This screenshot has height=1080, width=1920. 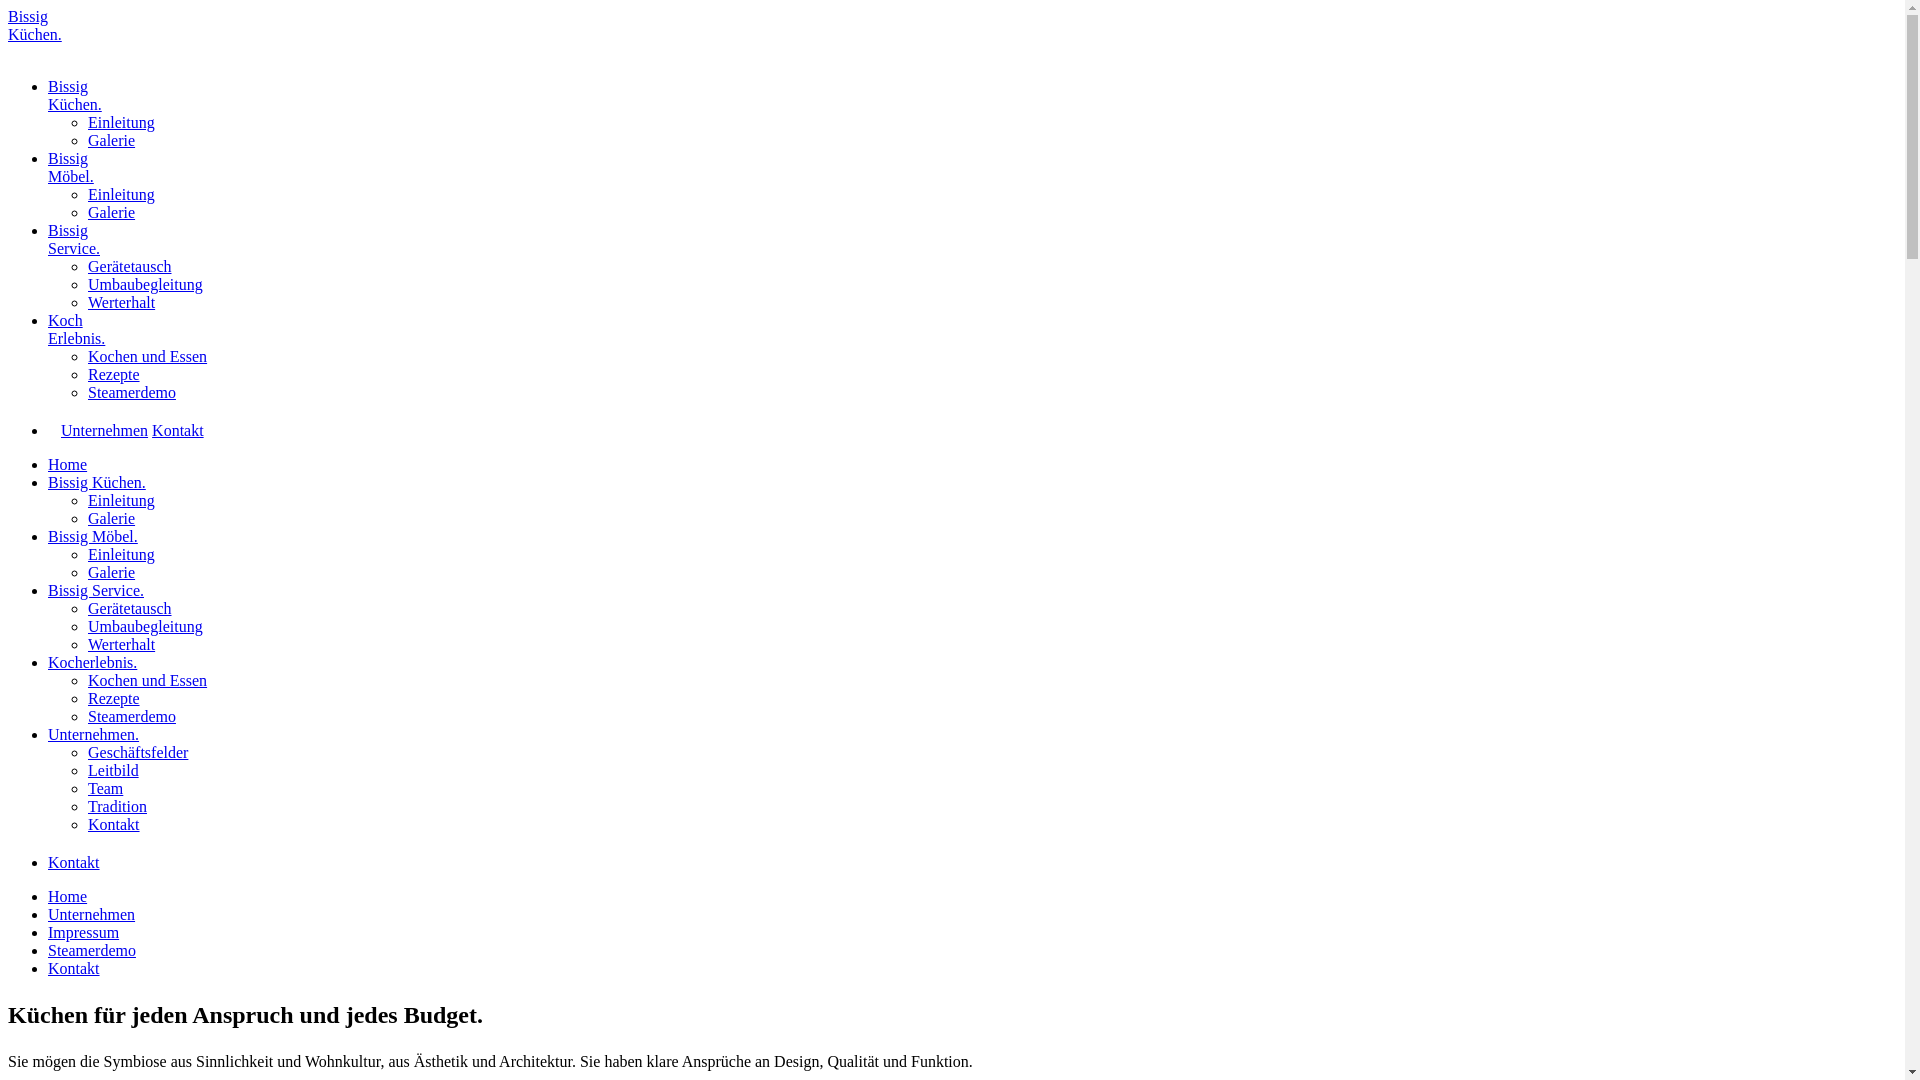 I want to click on Home, so click(x=68, y=896).